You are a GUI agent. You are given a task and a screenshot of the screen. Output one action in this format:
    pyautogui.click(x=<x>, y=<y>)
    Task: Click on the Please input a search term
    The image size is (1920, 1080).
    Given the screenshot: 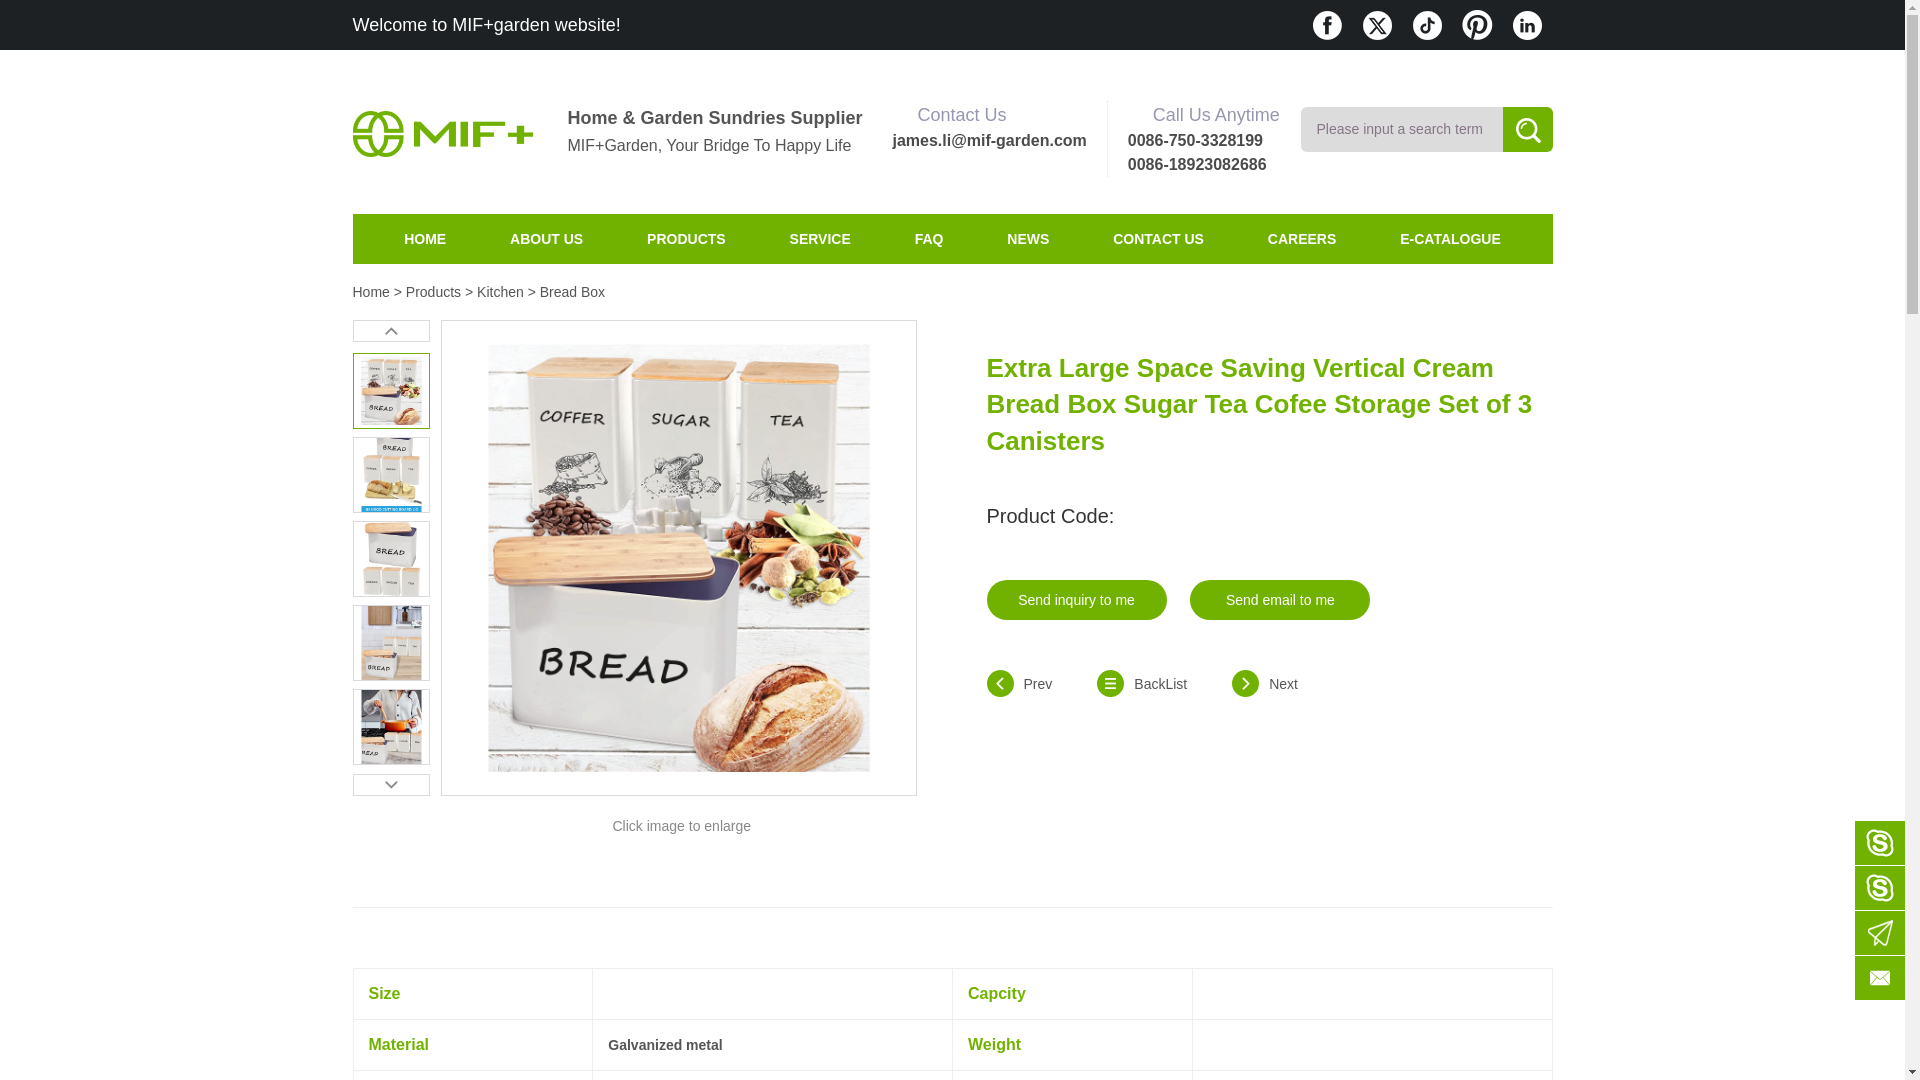 What is the action you would take?
    pyautogui.click(x=1400, y=129)
    